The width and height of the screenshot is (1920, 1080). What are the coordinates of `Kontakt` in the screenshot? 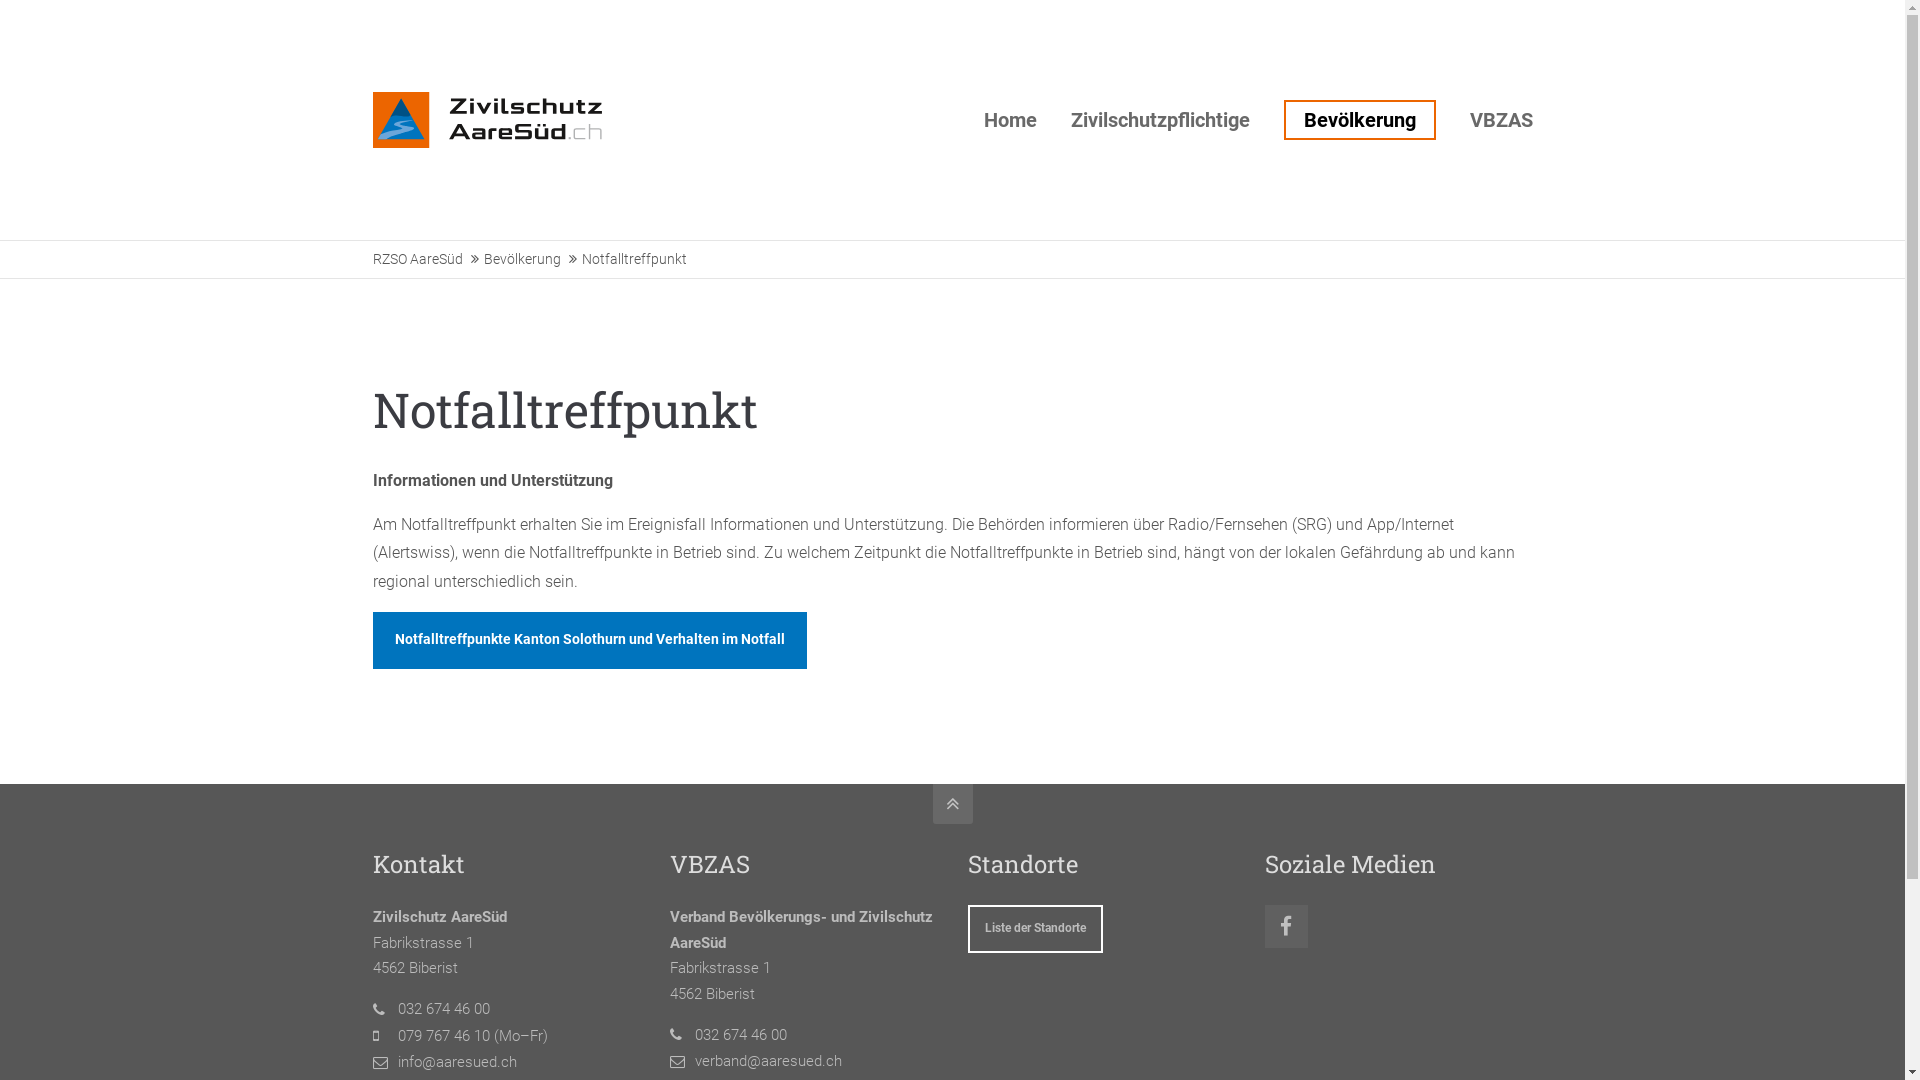 It's located at (1451, 30).